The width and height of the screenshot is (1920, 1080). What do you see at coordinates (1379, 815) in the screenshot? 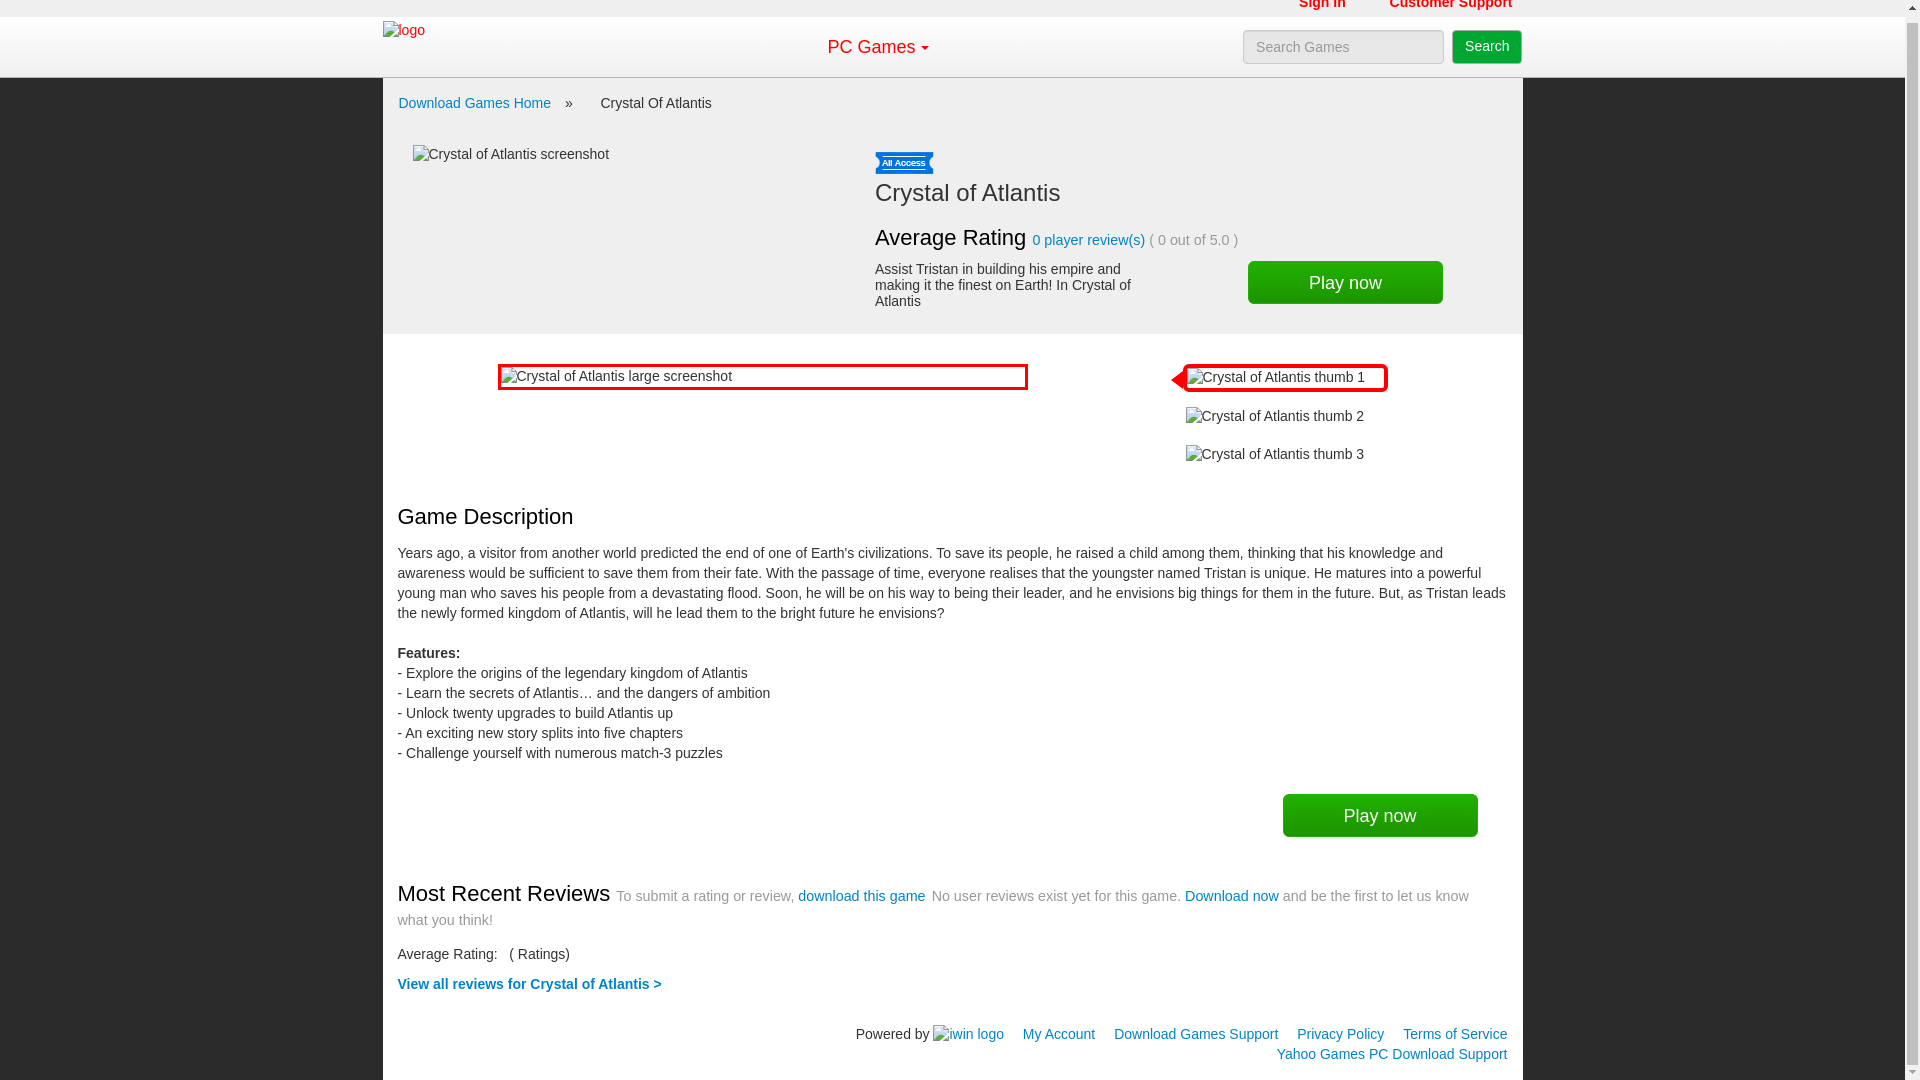
I see `Play now` at bounding box center [1379, 815].